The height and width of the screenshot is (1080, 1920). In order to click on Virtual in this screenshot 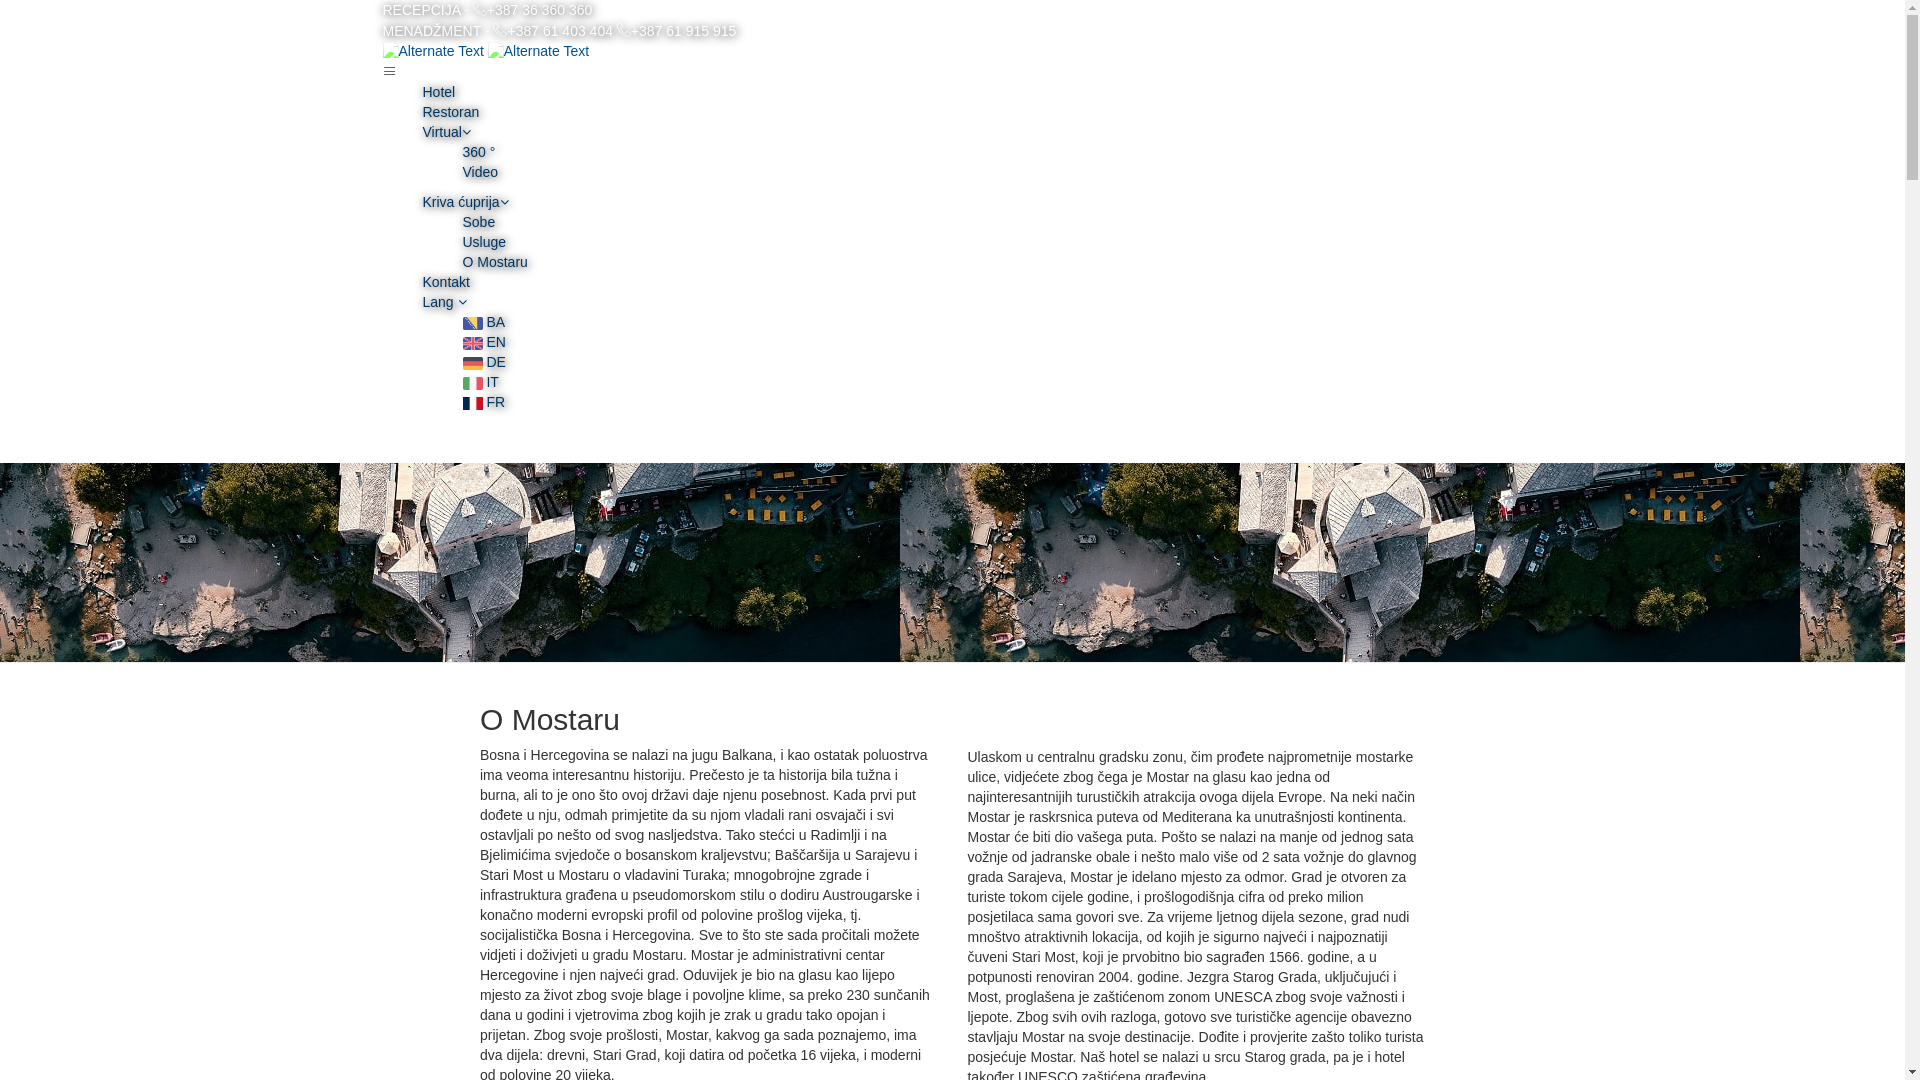, I will do `click(446, 132)`.